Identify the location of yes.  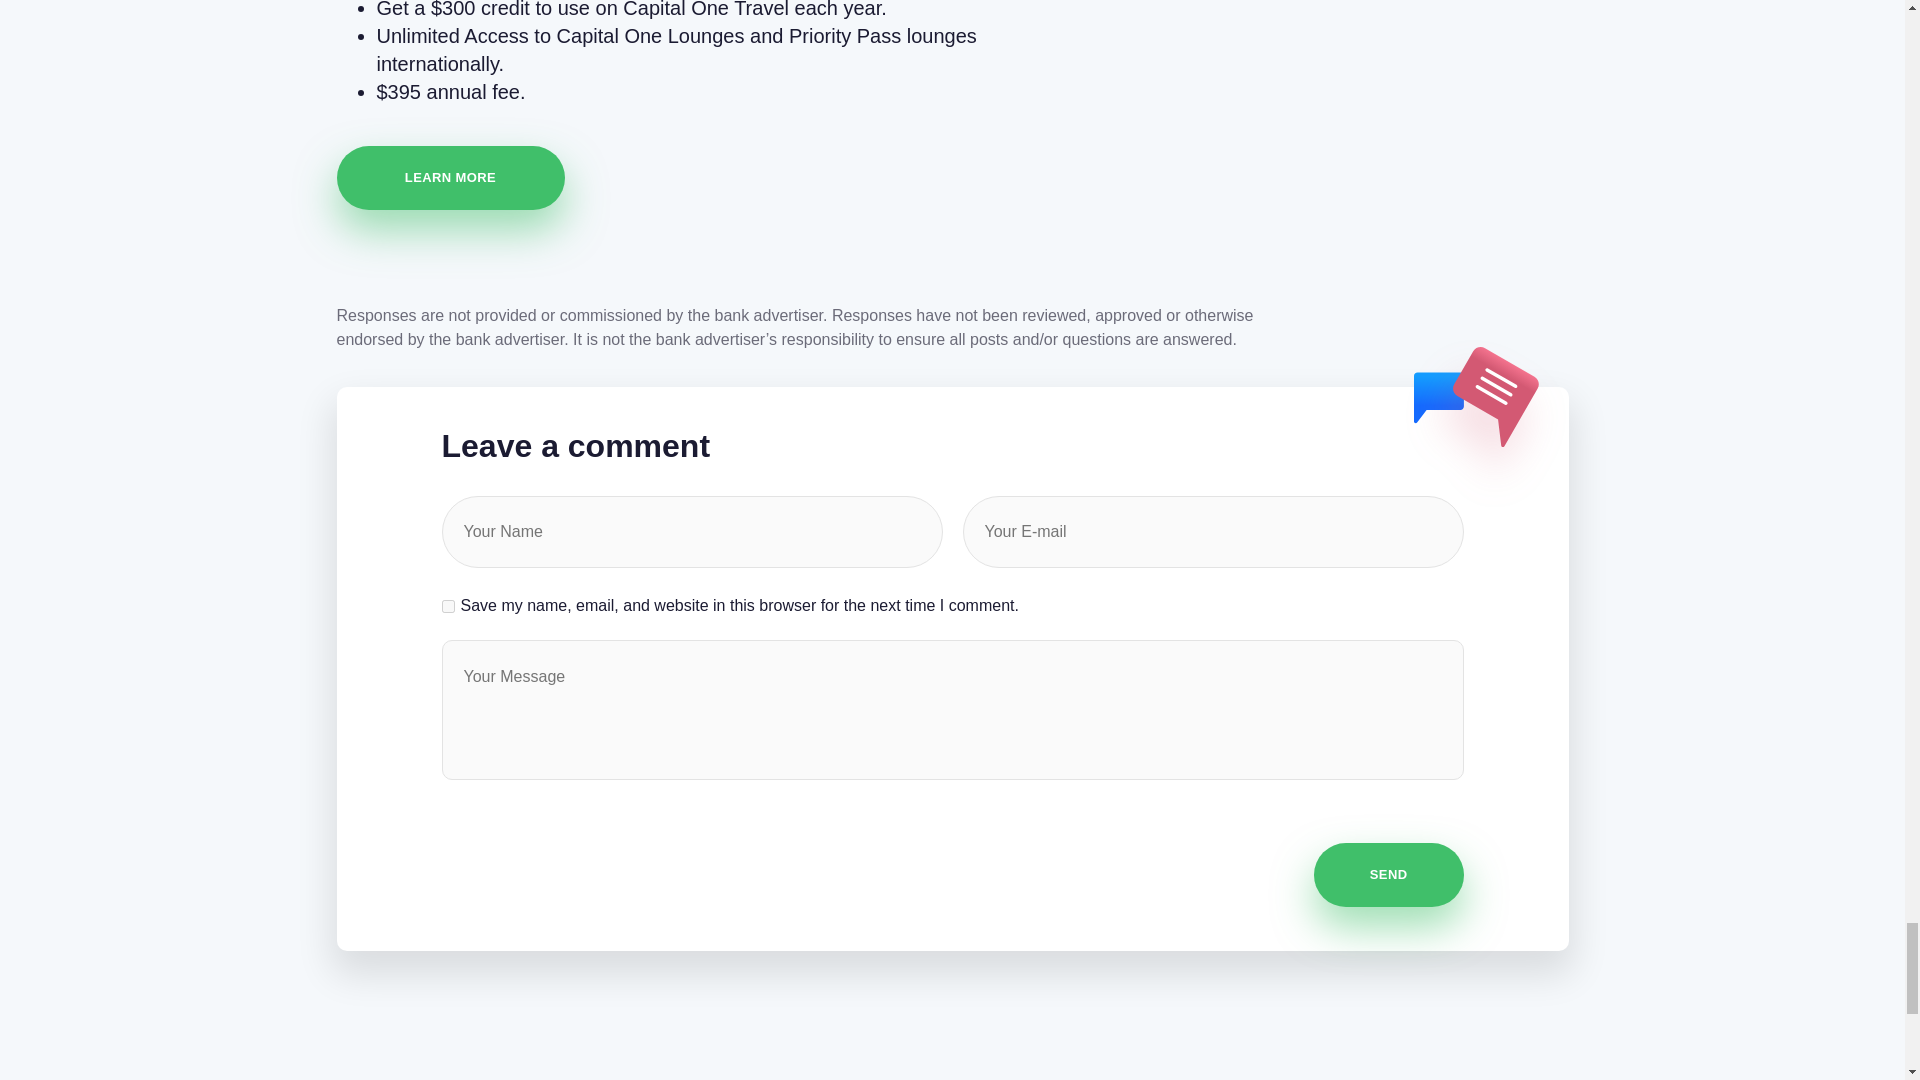
(448, 606).